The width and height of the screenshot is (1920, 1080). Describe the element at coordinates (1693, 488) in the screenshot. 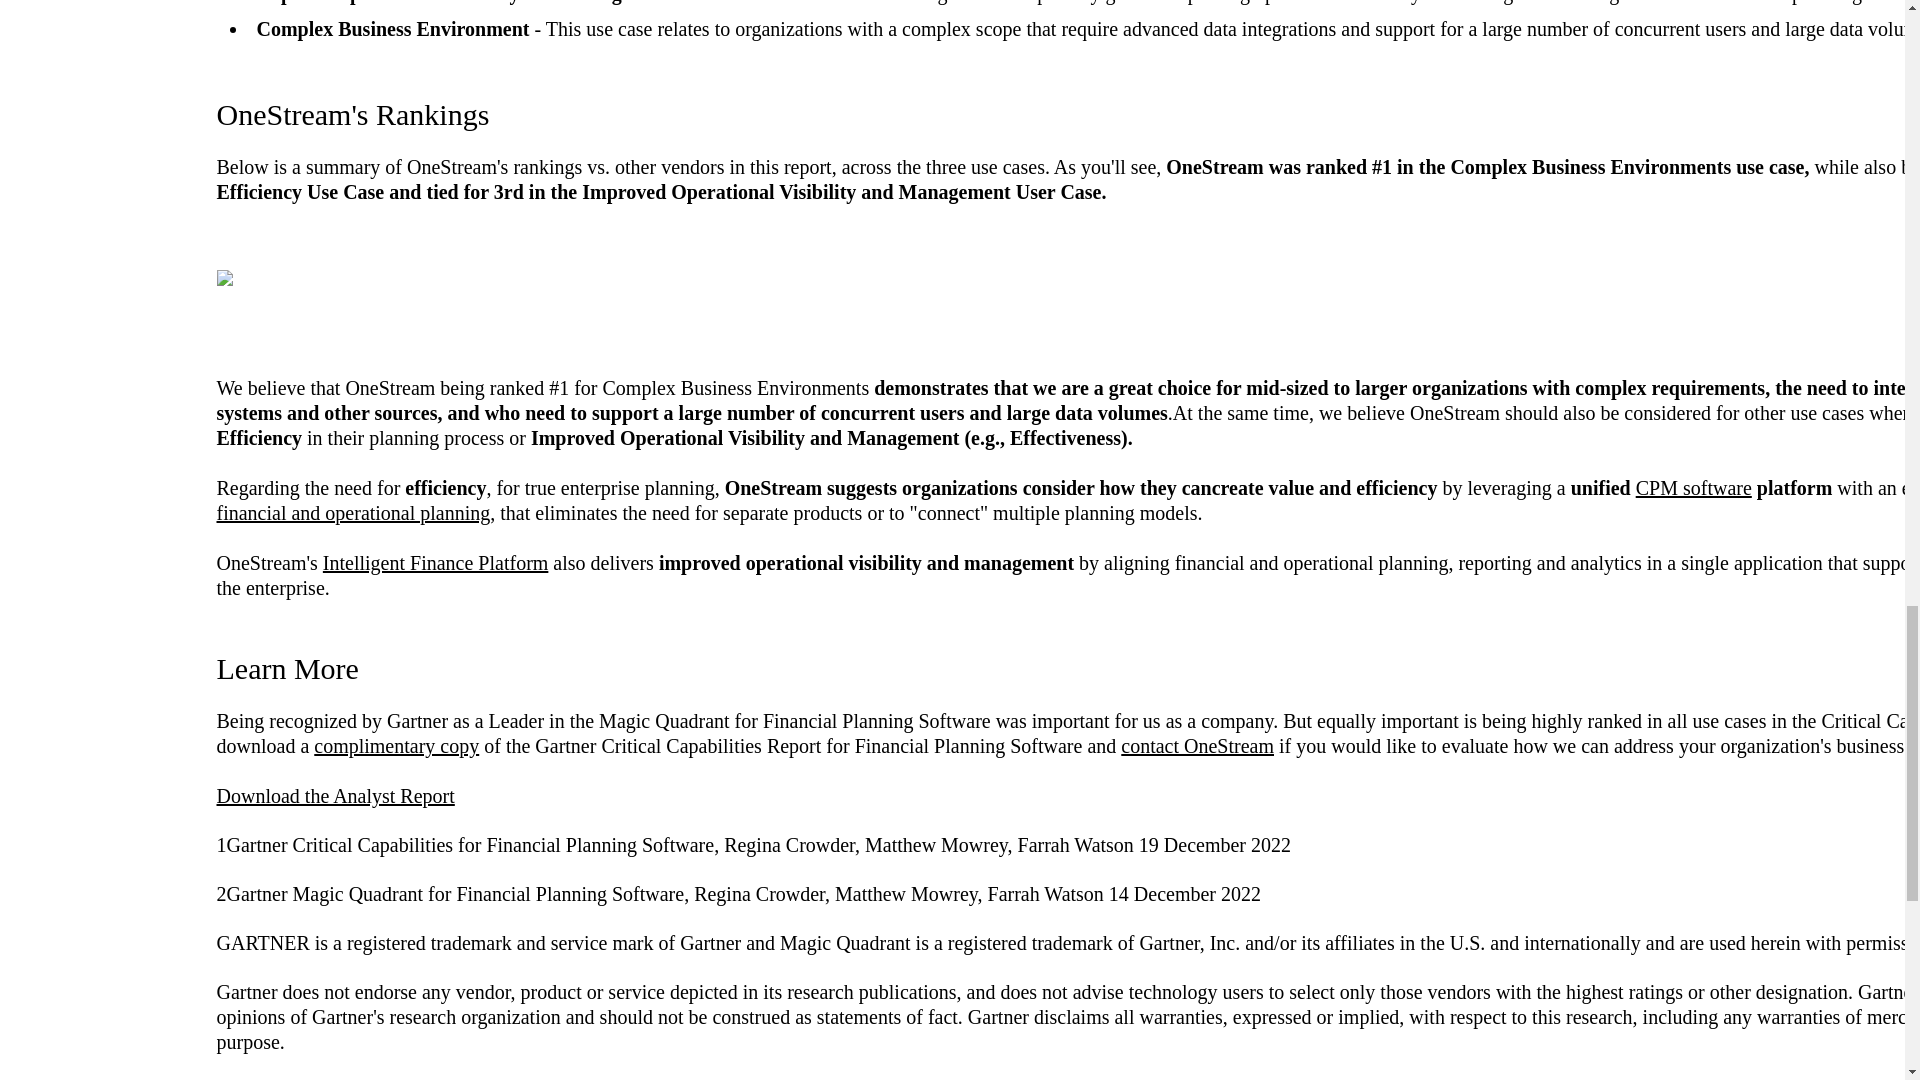

I see `CPM software` at that location.